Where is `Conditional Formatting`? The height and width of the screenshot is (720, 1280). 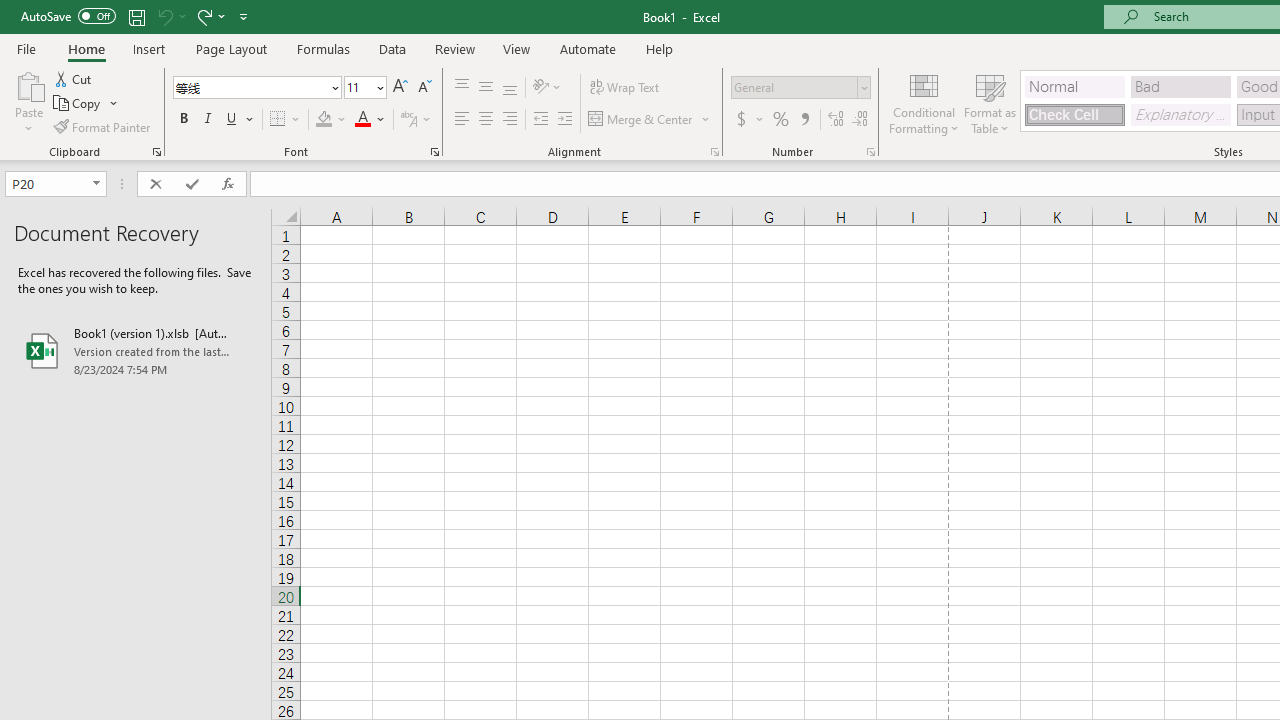 Conditional Formatting is located at coordinates (924, 102).